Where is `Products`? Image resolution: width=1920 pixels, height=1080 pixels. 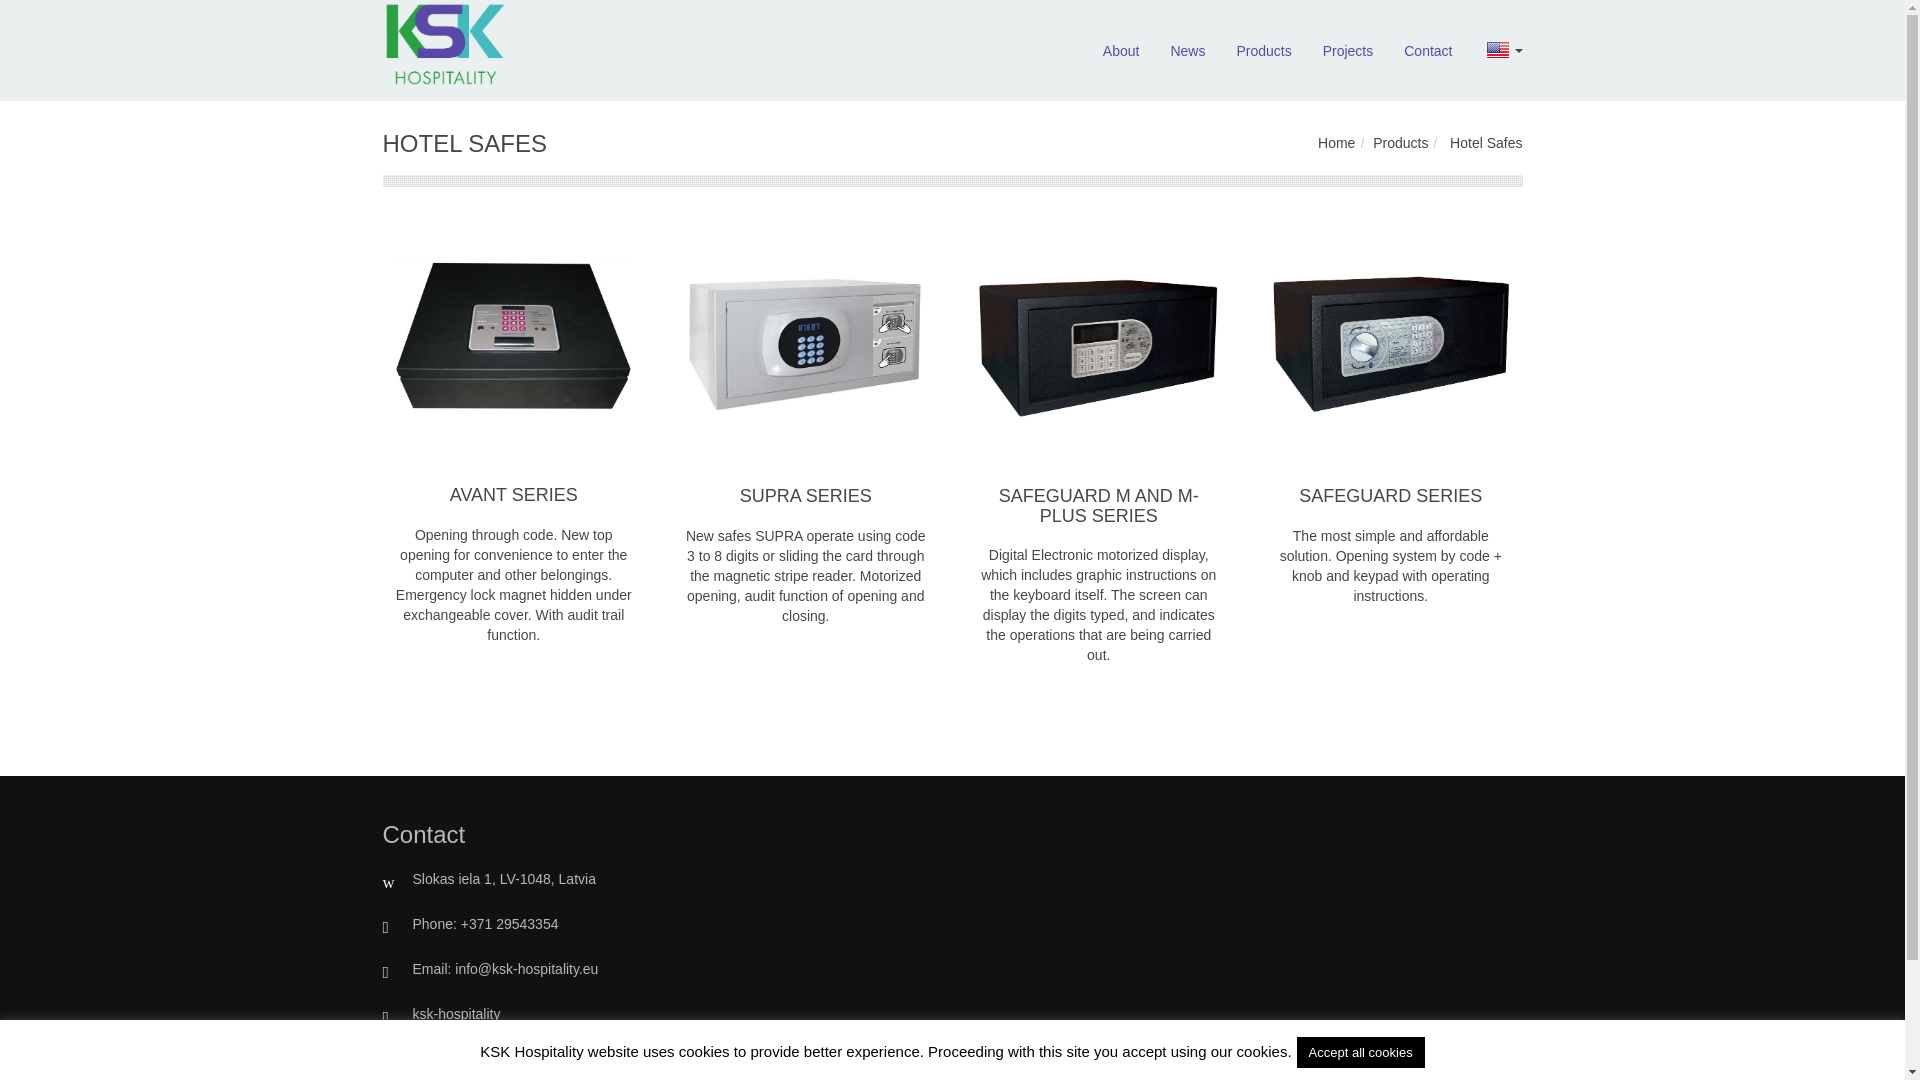 Products is located at coordinates (1263, 51).